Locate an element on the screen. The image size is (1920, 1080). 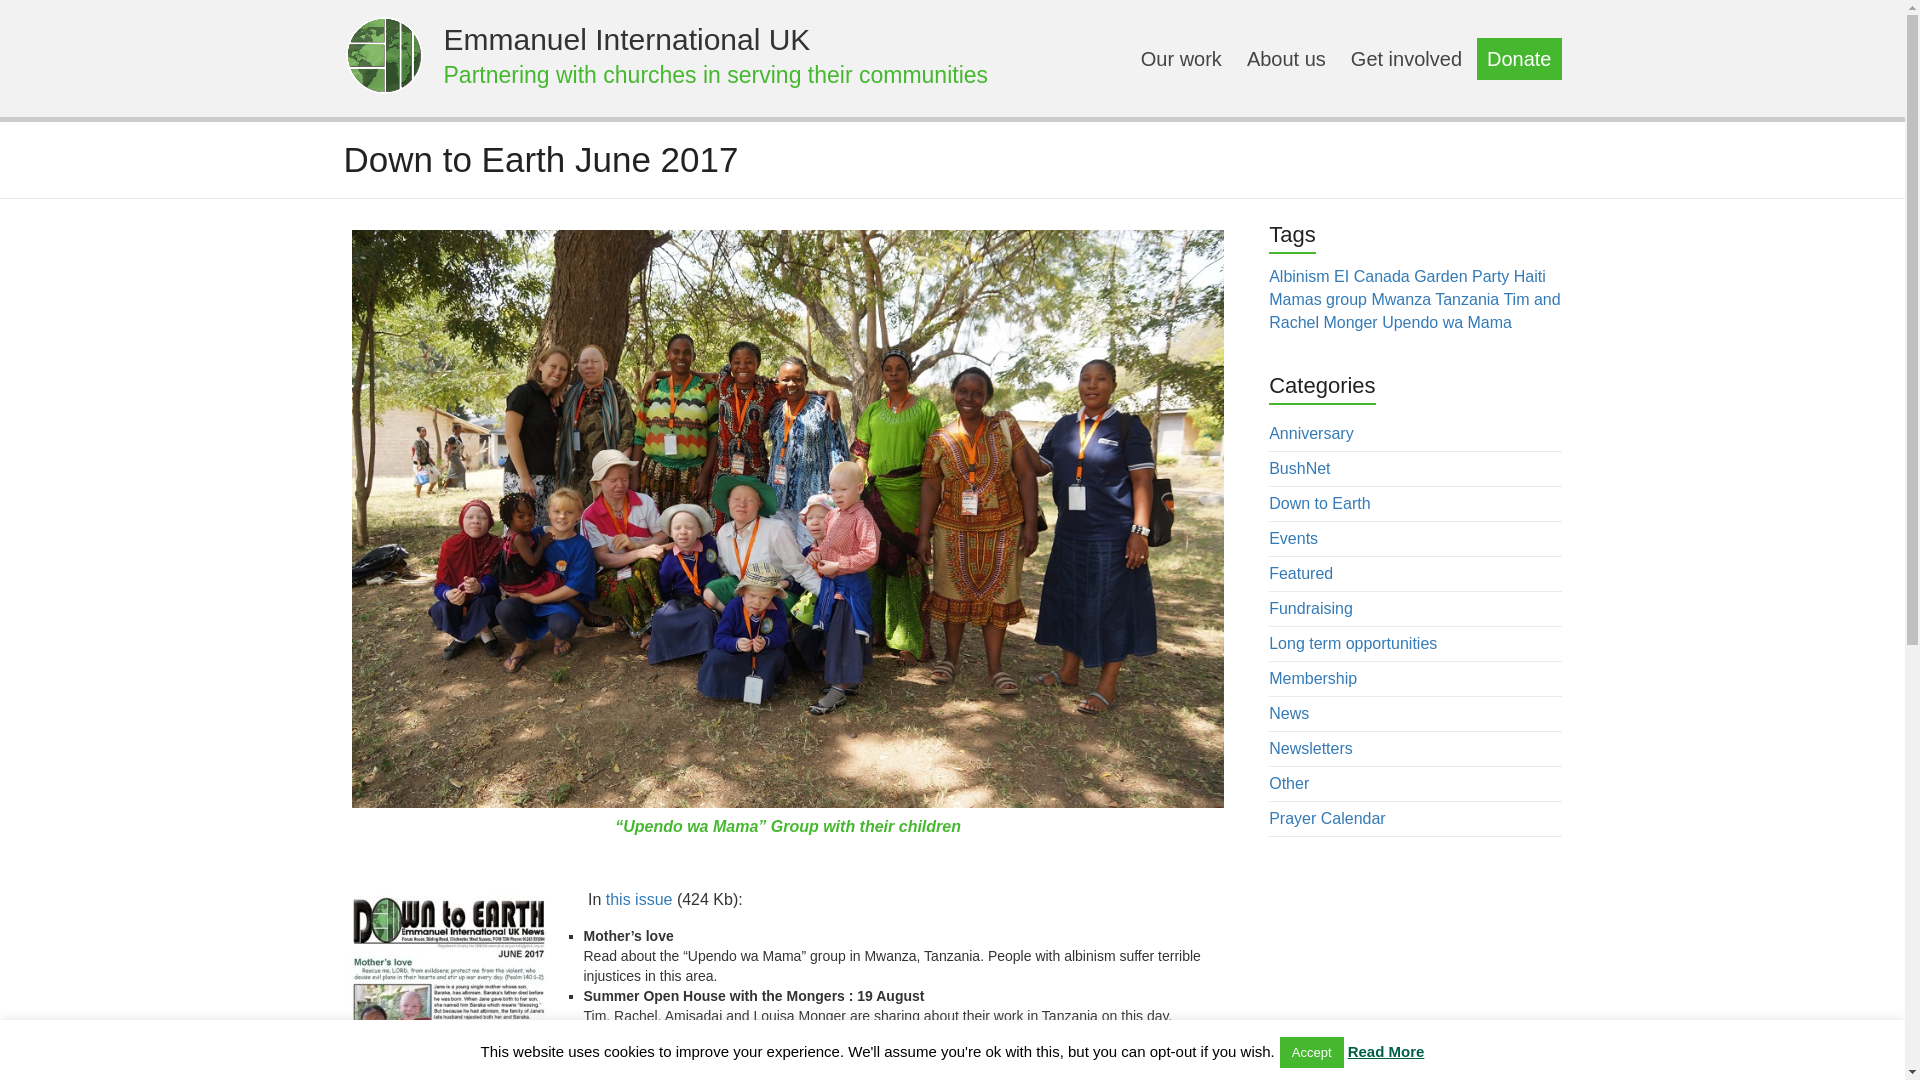
Events is located at coordinates (1293, 538).